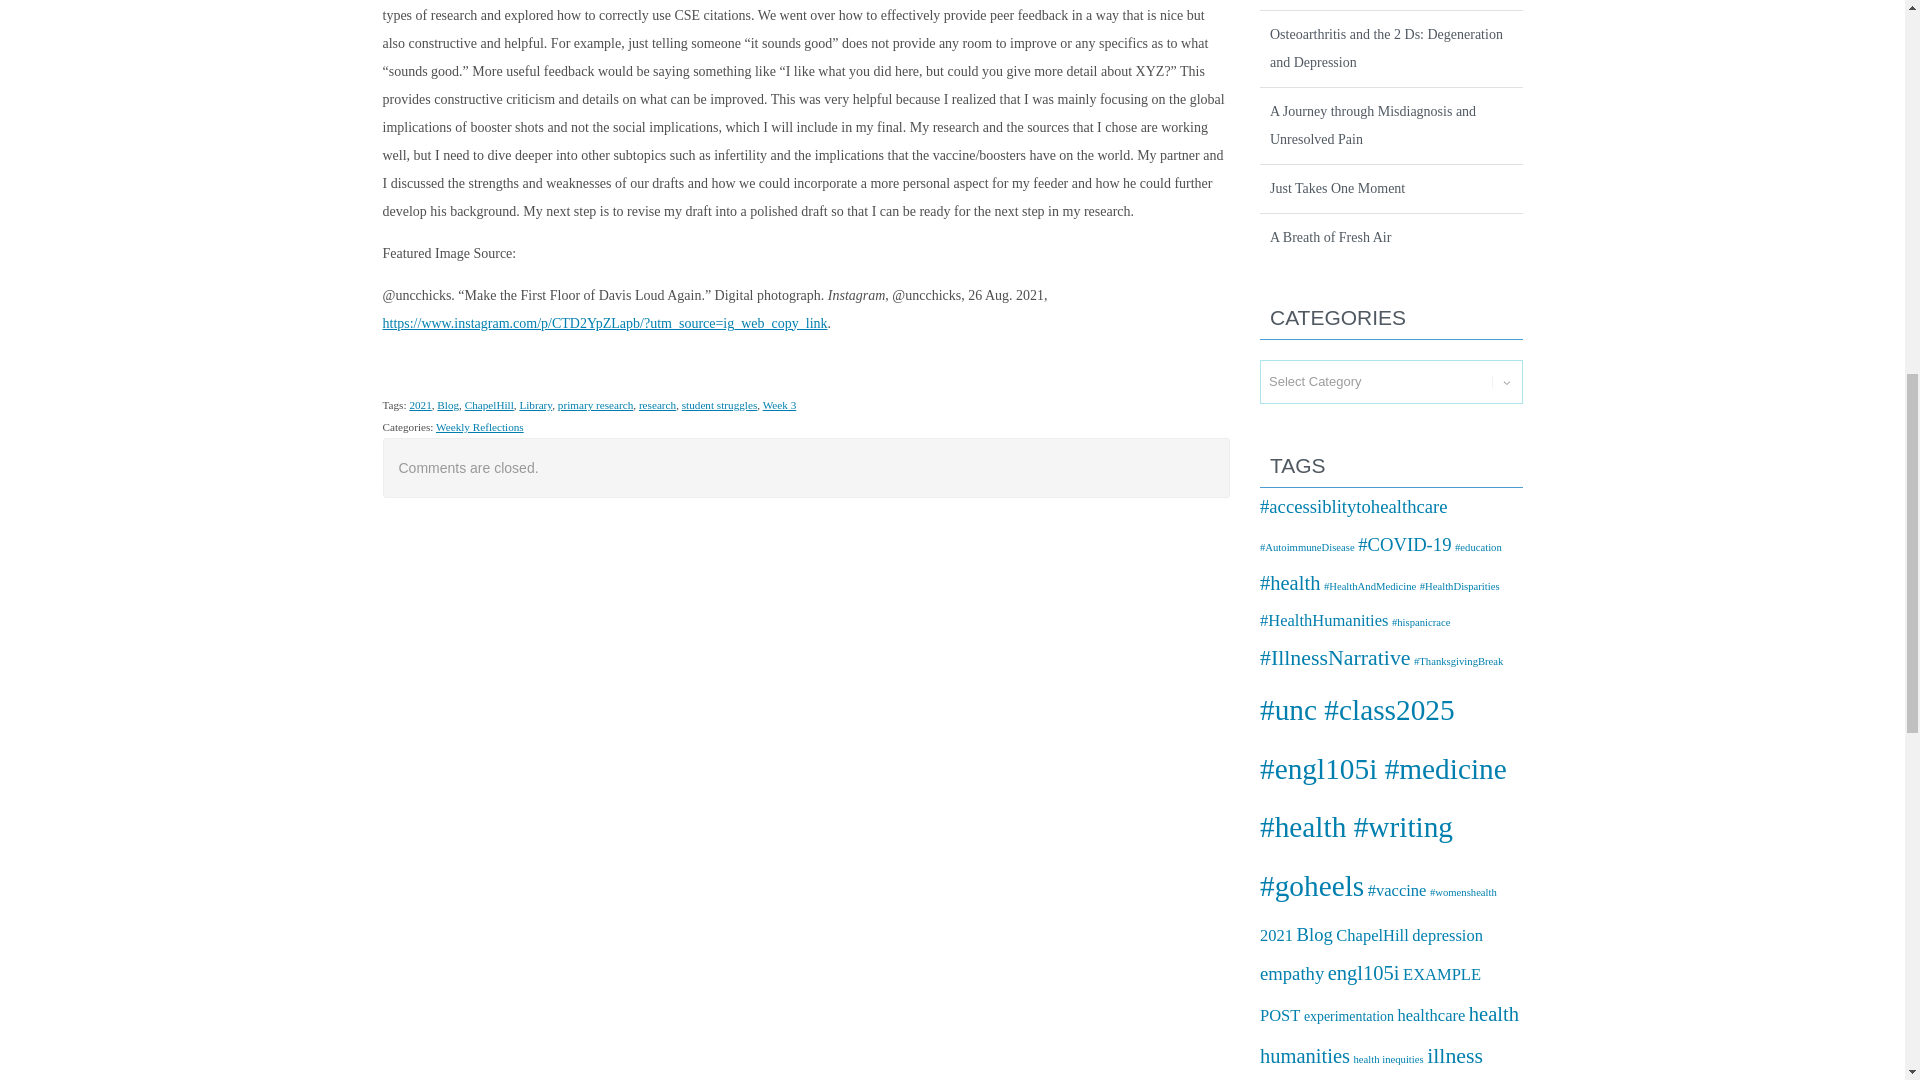 The width and height of the screenshot is (1920, 1080). What do you see at coordinates (448, 404) in the screenshot?
I see `Blog` at bounding box center [448, 404].